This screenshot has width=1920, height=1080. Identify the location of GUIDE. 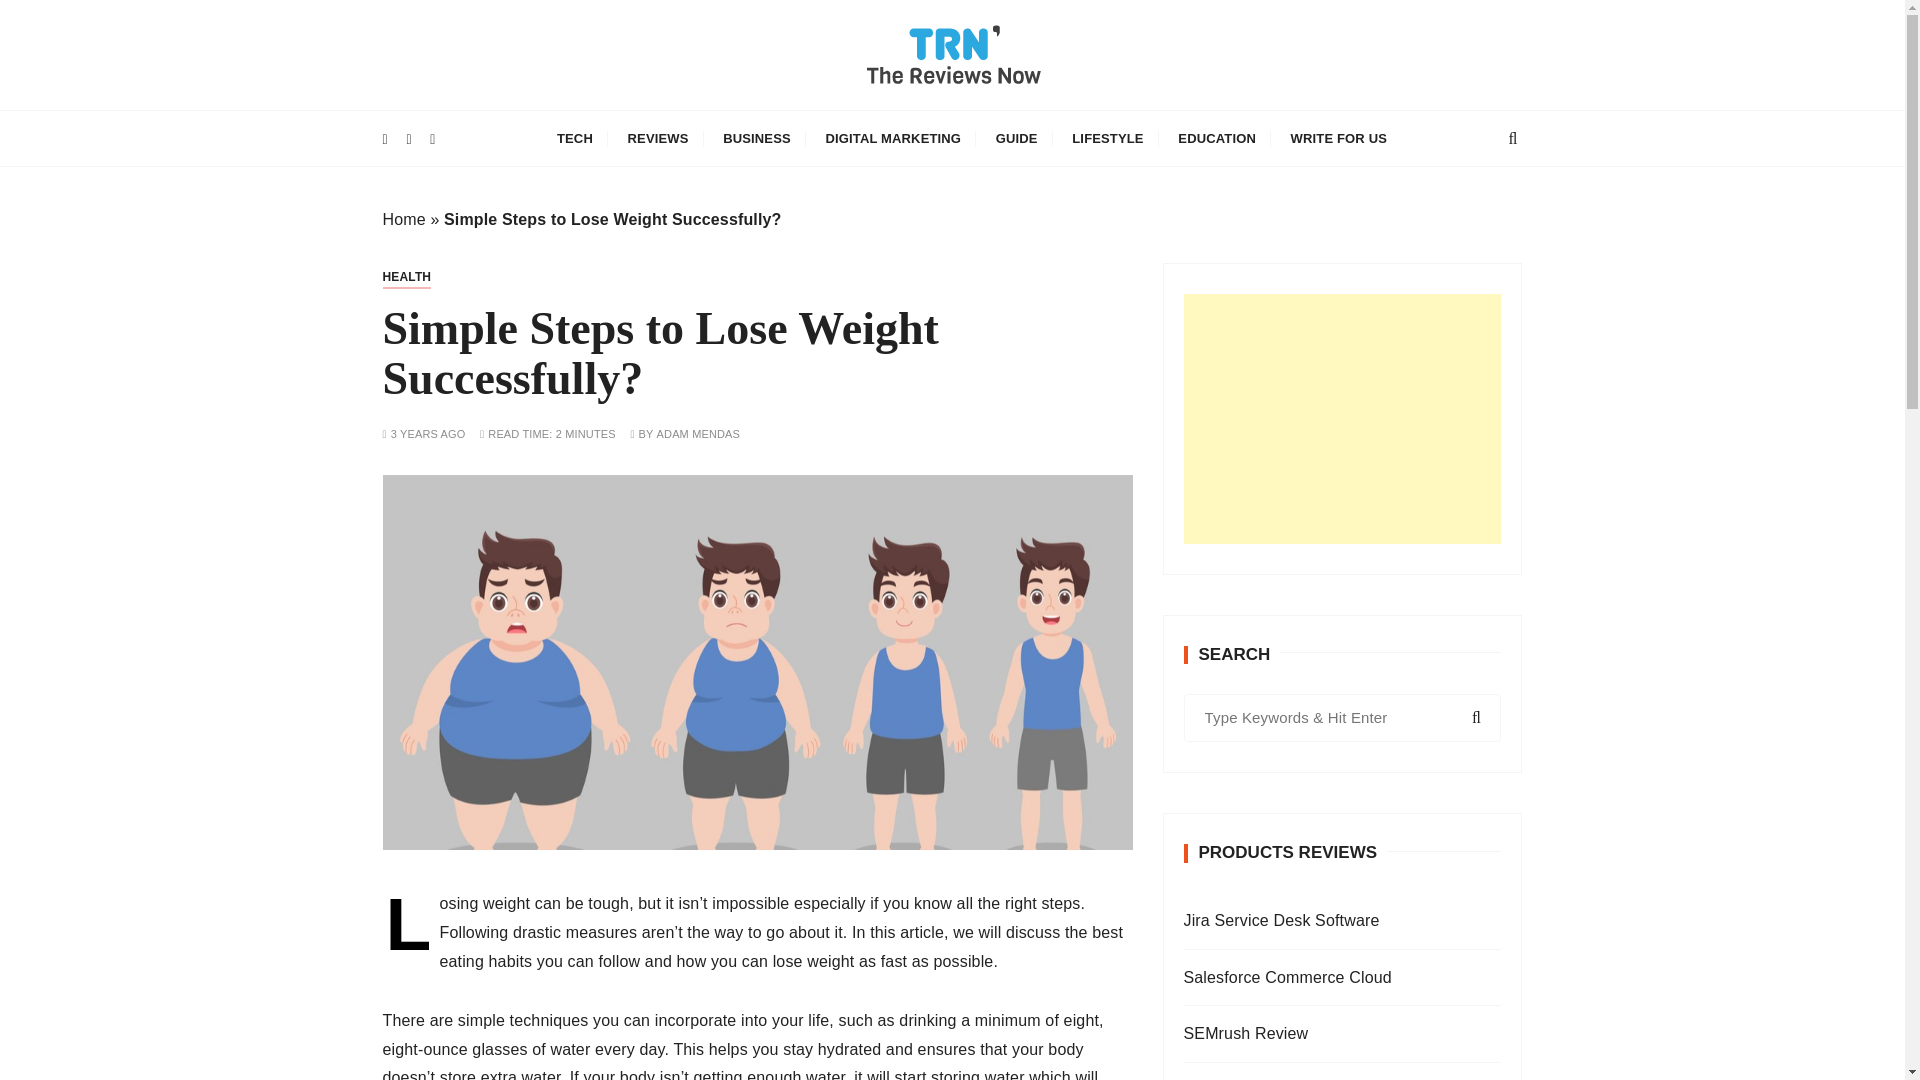
(1016, 138).